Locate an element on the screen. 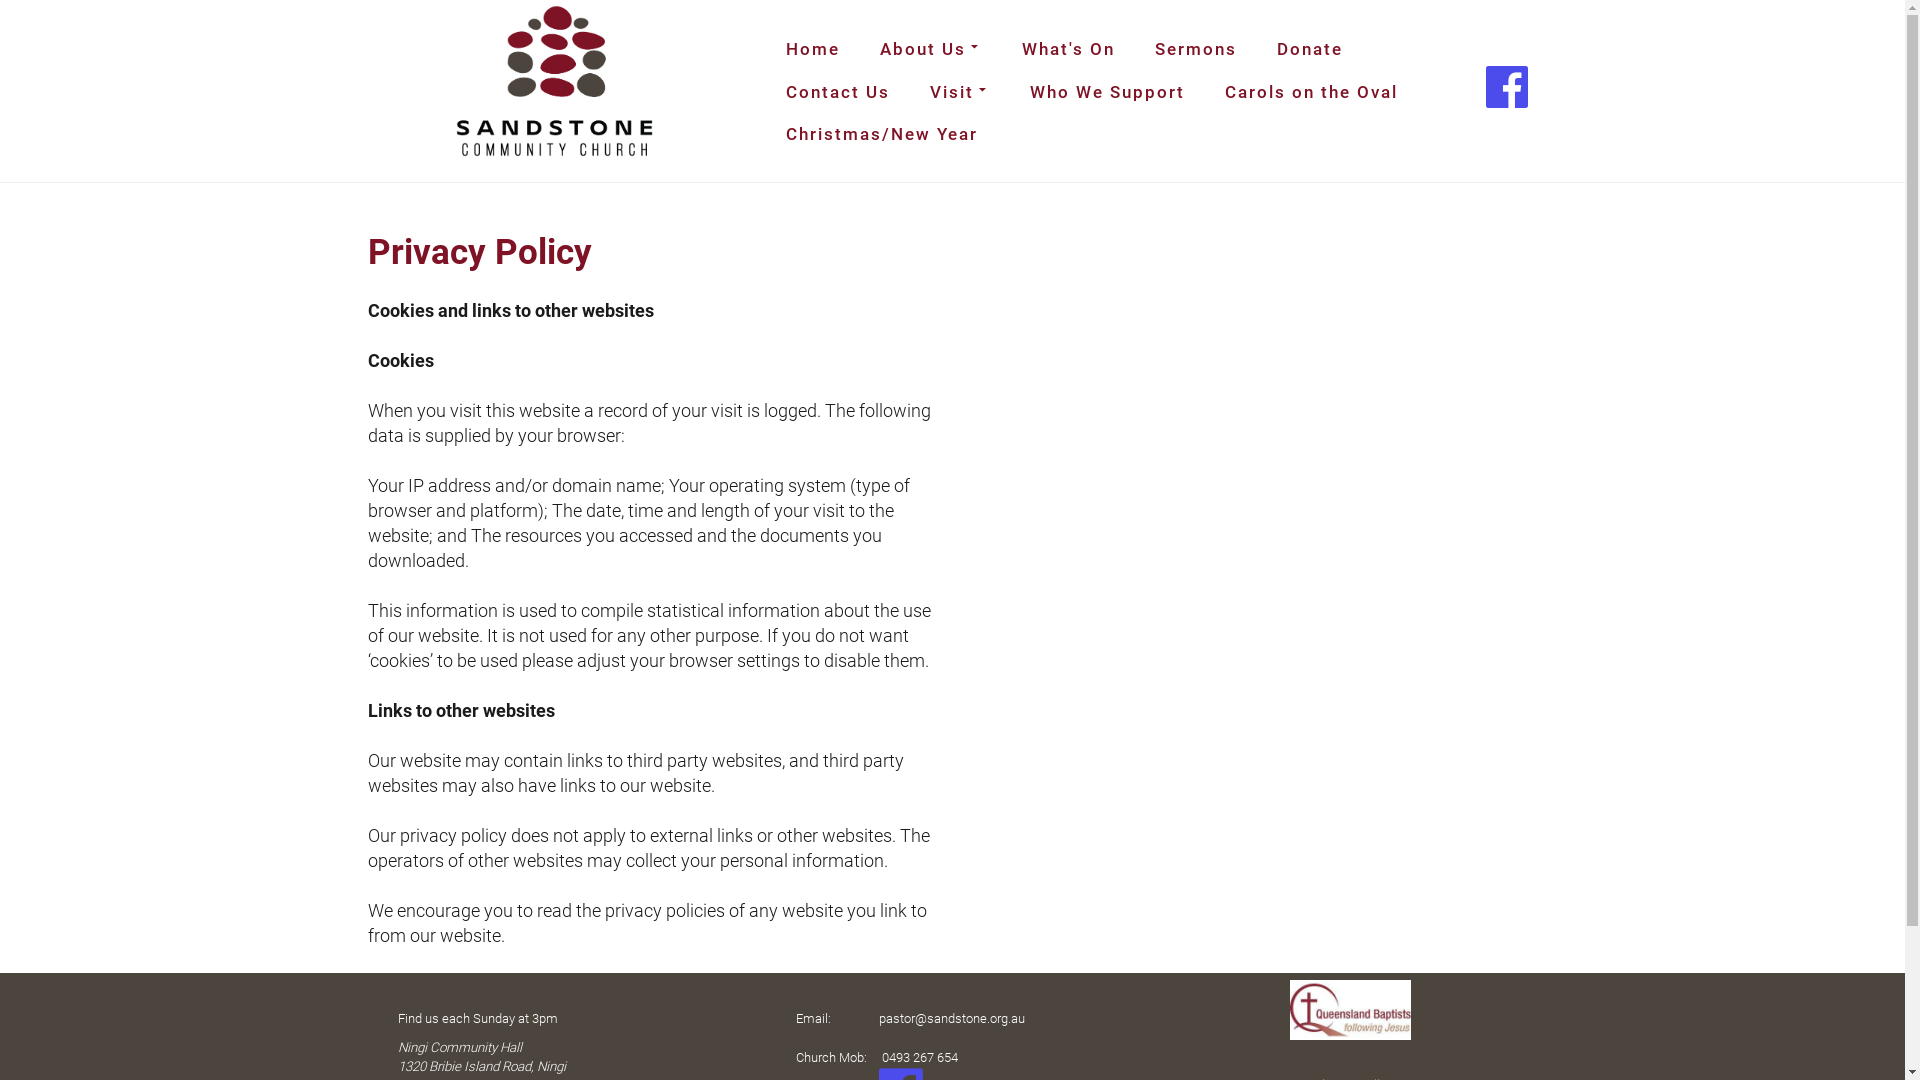  Home is located at coordinates (813, 49).